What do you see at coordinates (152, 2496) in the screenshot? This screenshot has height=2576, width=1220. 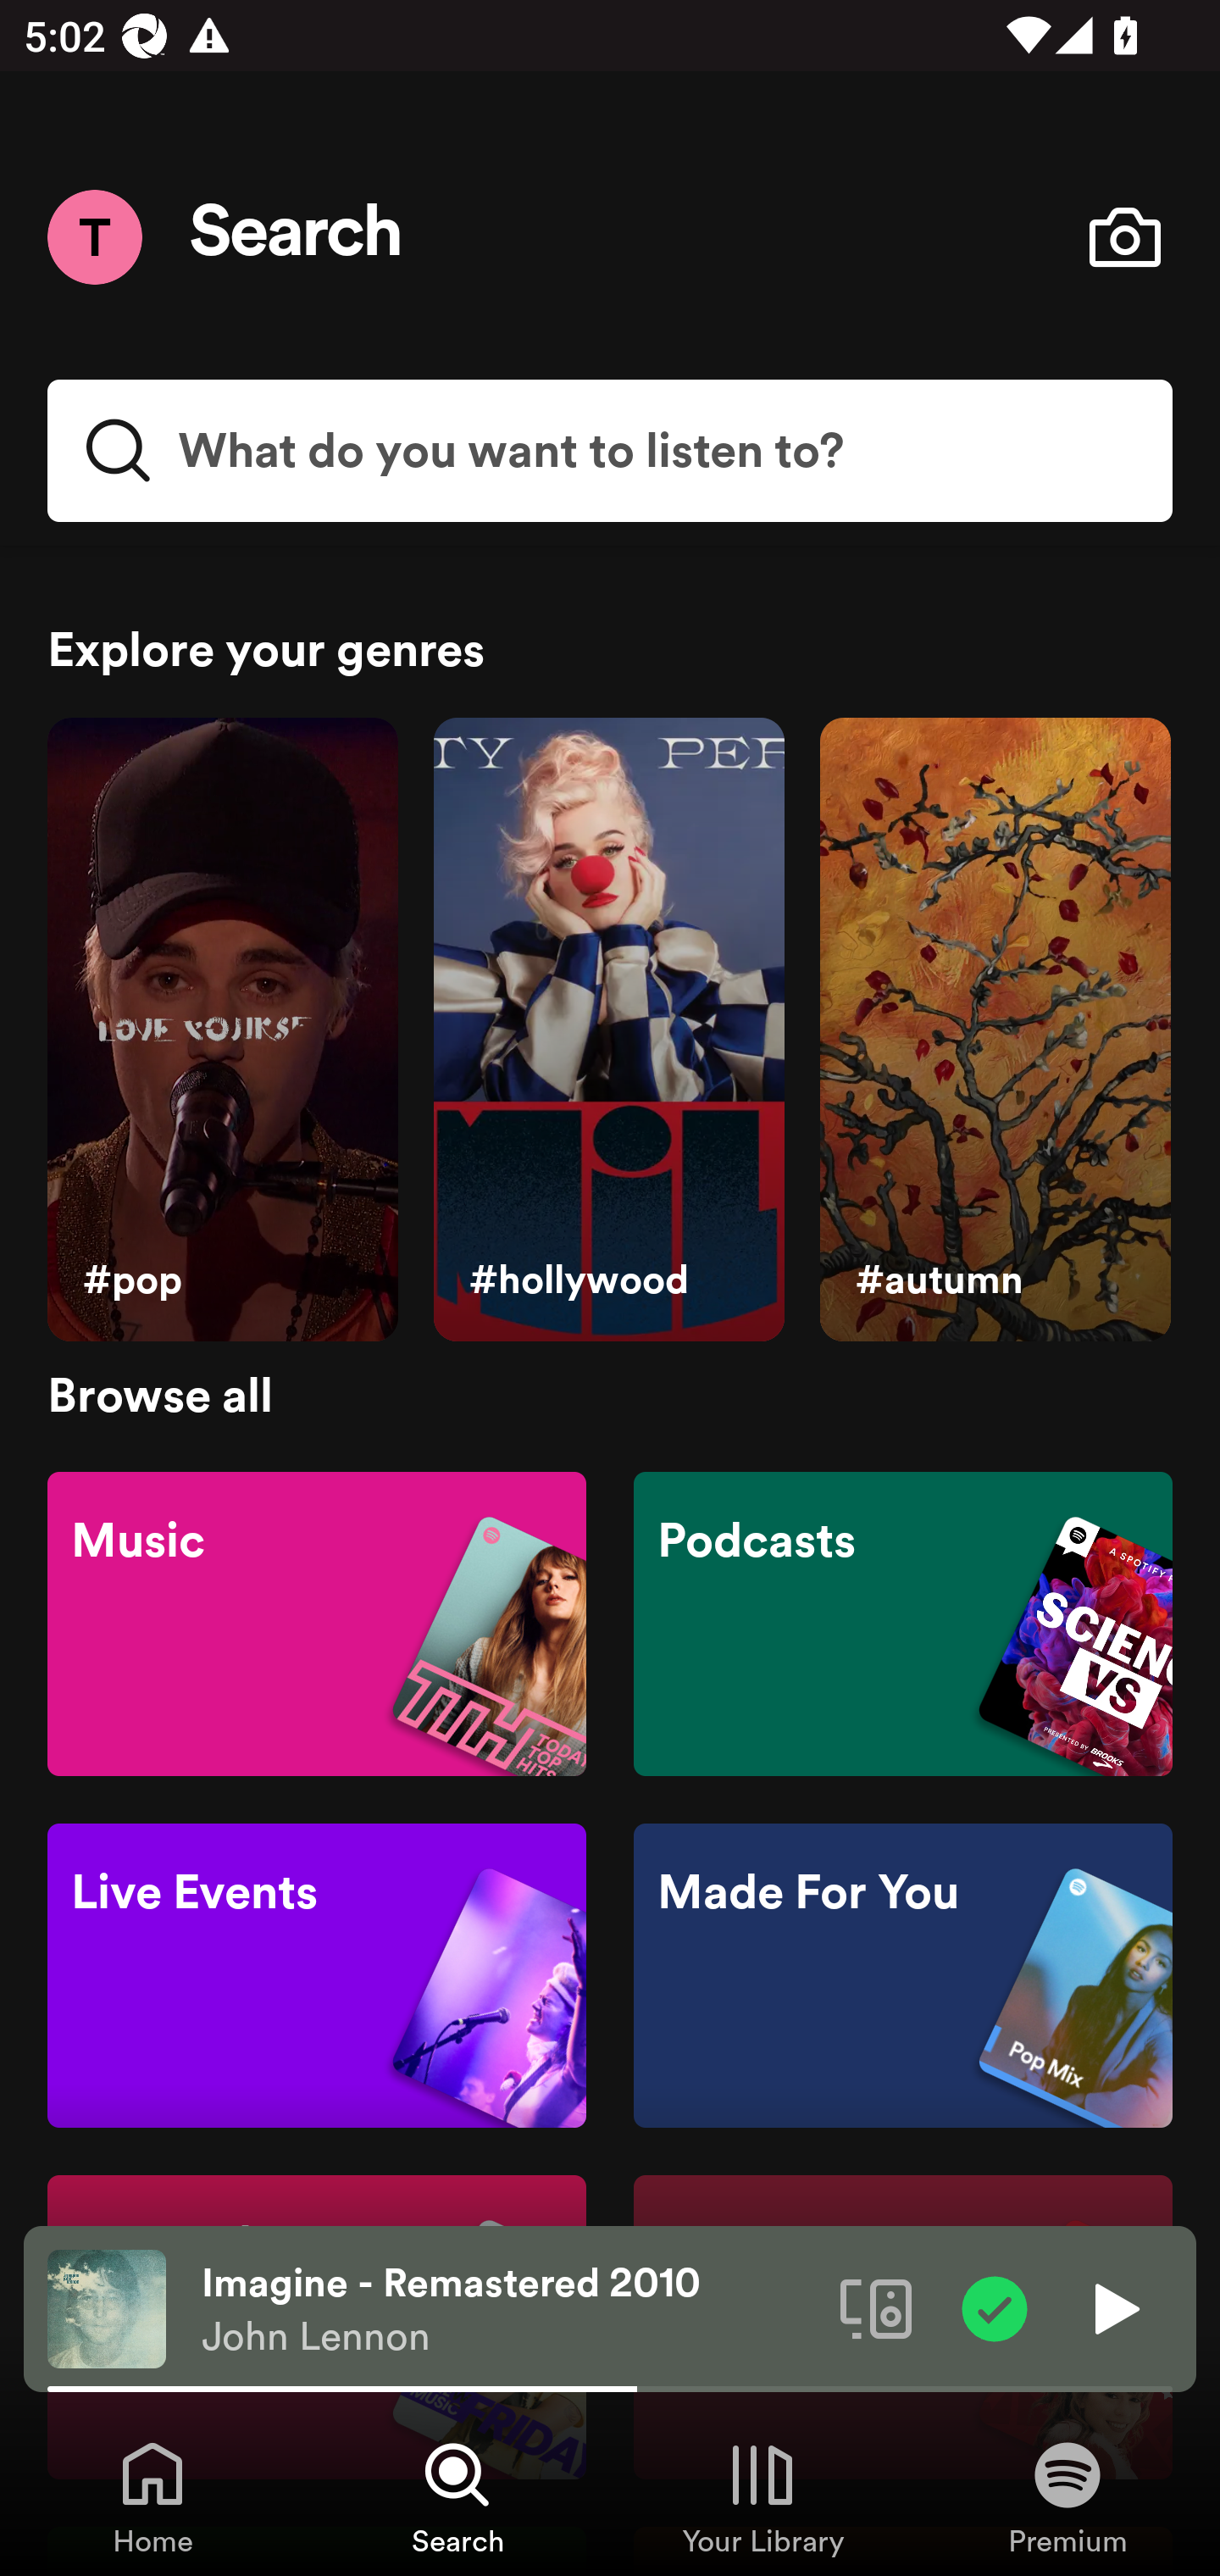 I see `Home, Tab 1 of 4 Home Home` at bounding box center [152, 2496].